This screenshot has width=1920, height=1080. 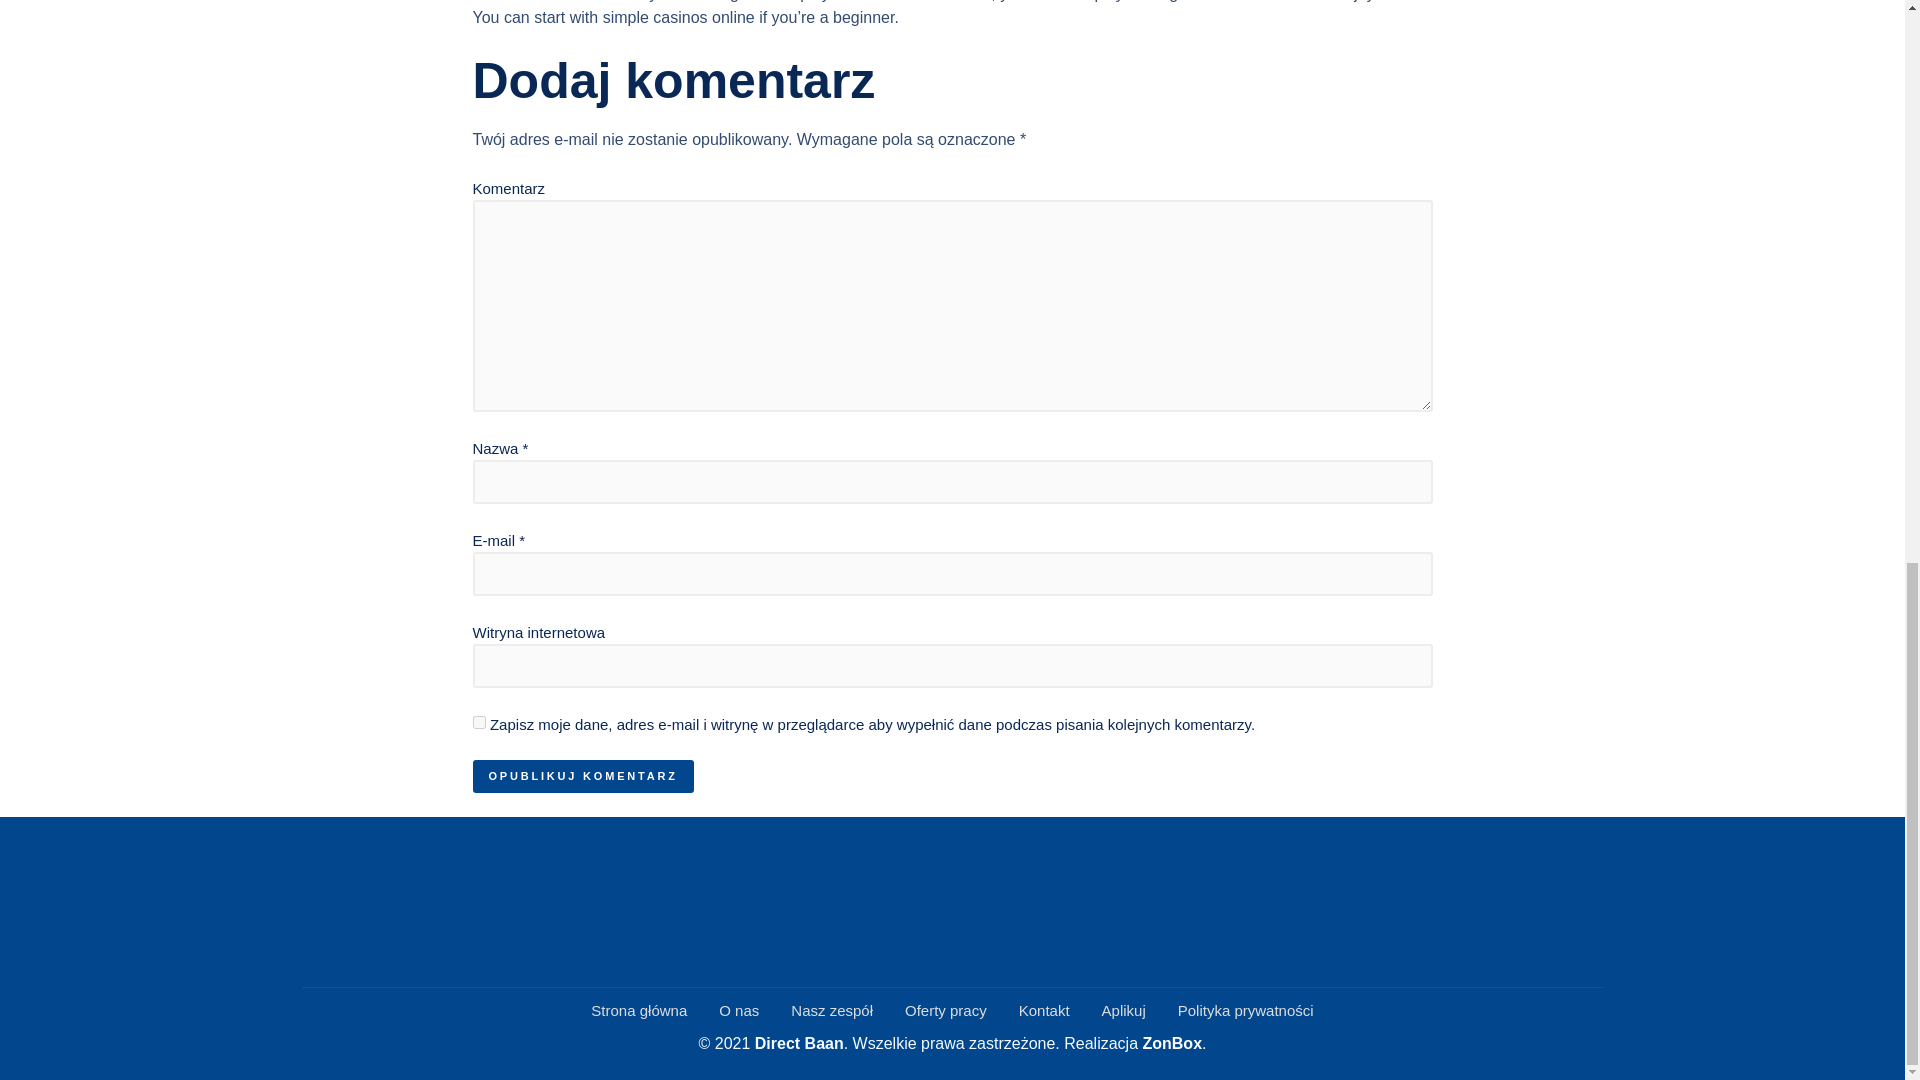 I want to click on Kontakt, so click(x=1044, y=1011).